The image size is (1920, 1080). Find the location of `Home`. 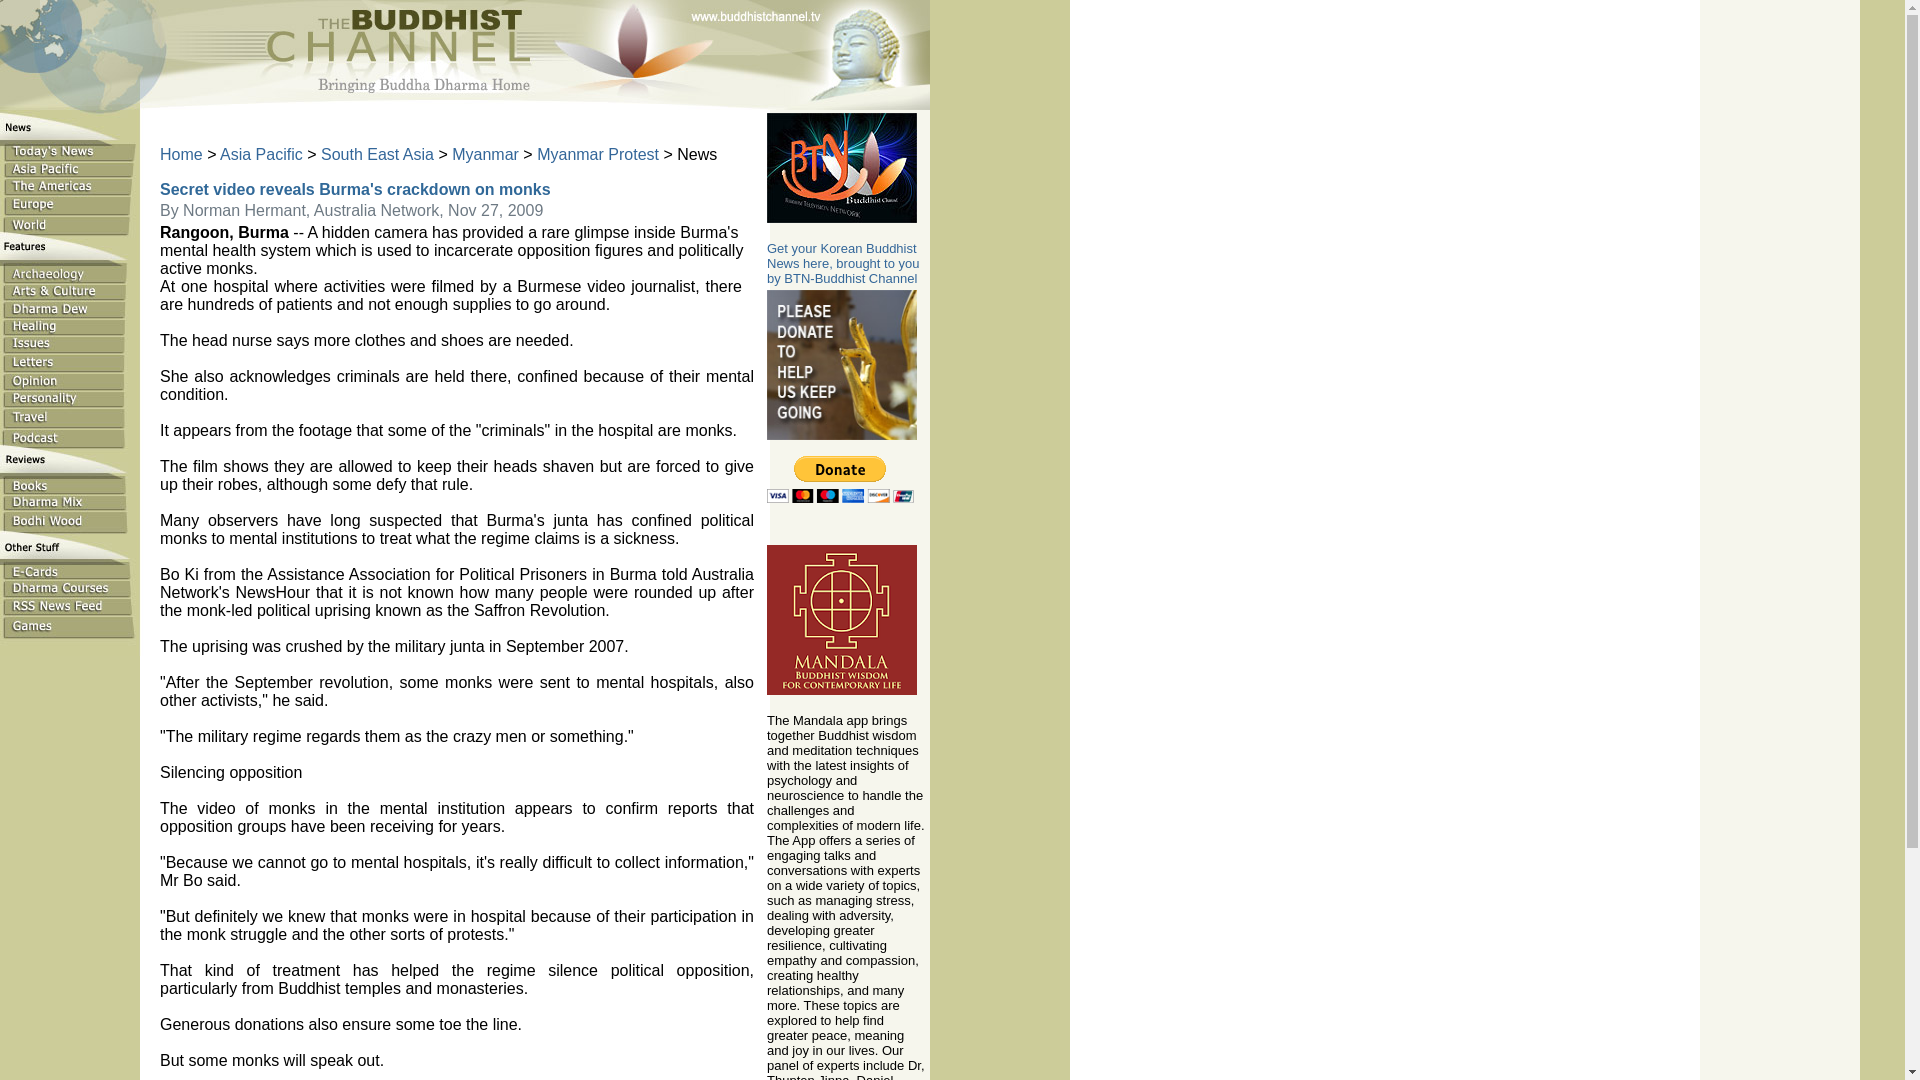

Home is located at coordinates (181, 154).